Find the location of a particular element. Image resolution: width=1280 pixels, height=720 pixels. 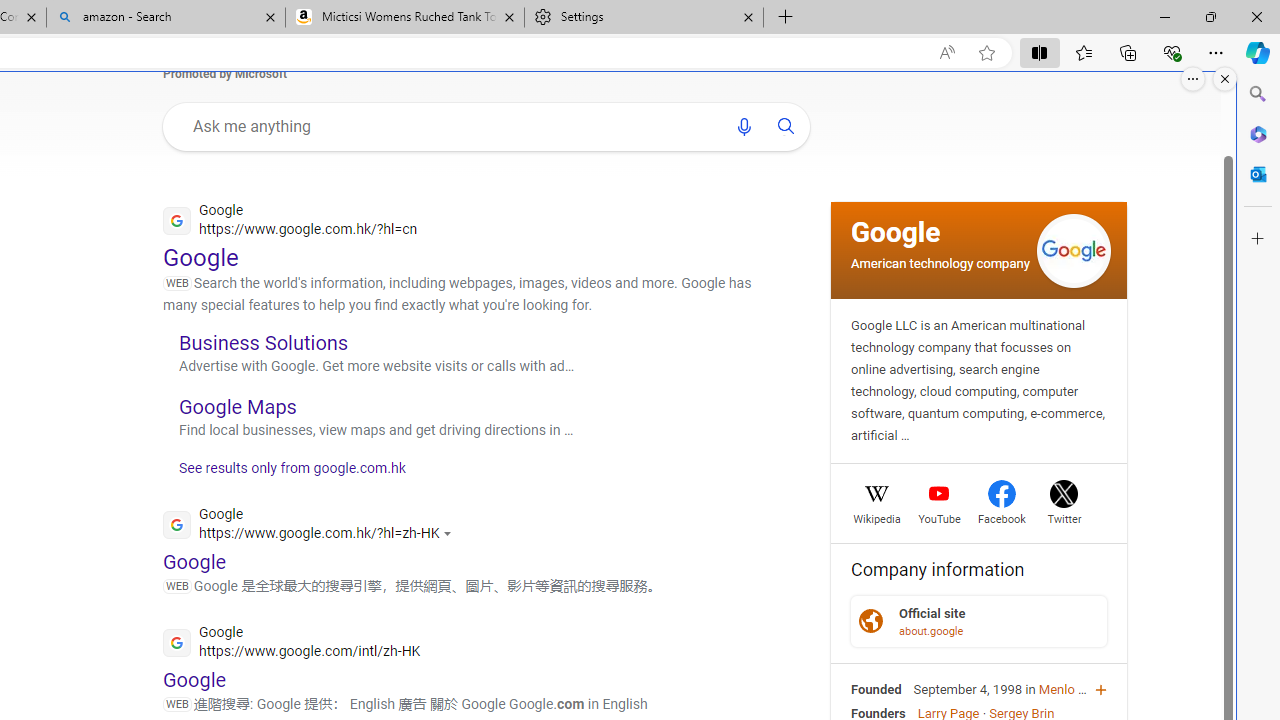

AutomationID: uaseabtn is located at coordinates (787, 126).